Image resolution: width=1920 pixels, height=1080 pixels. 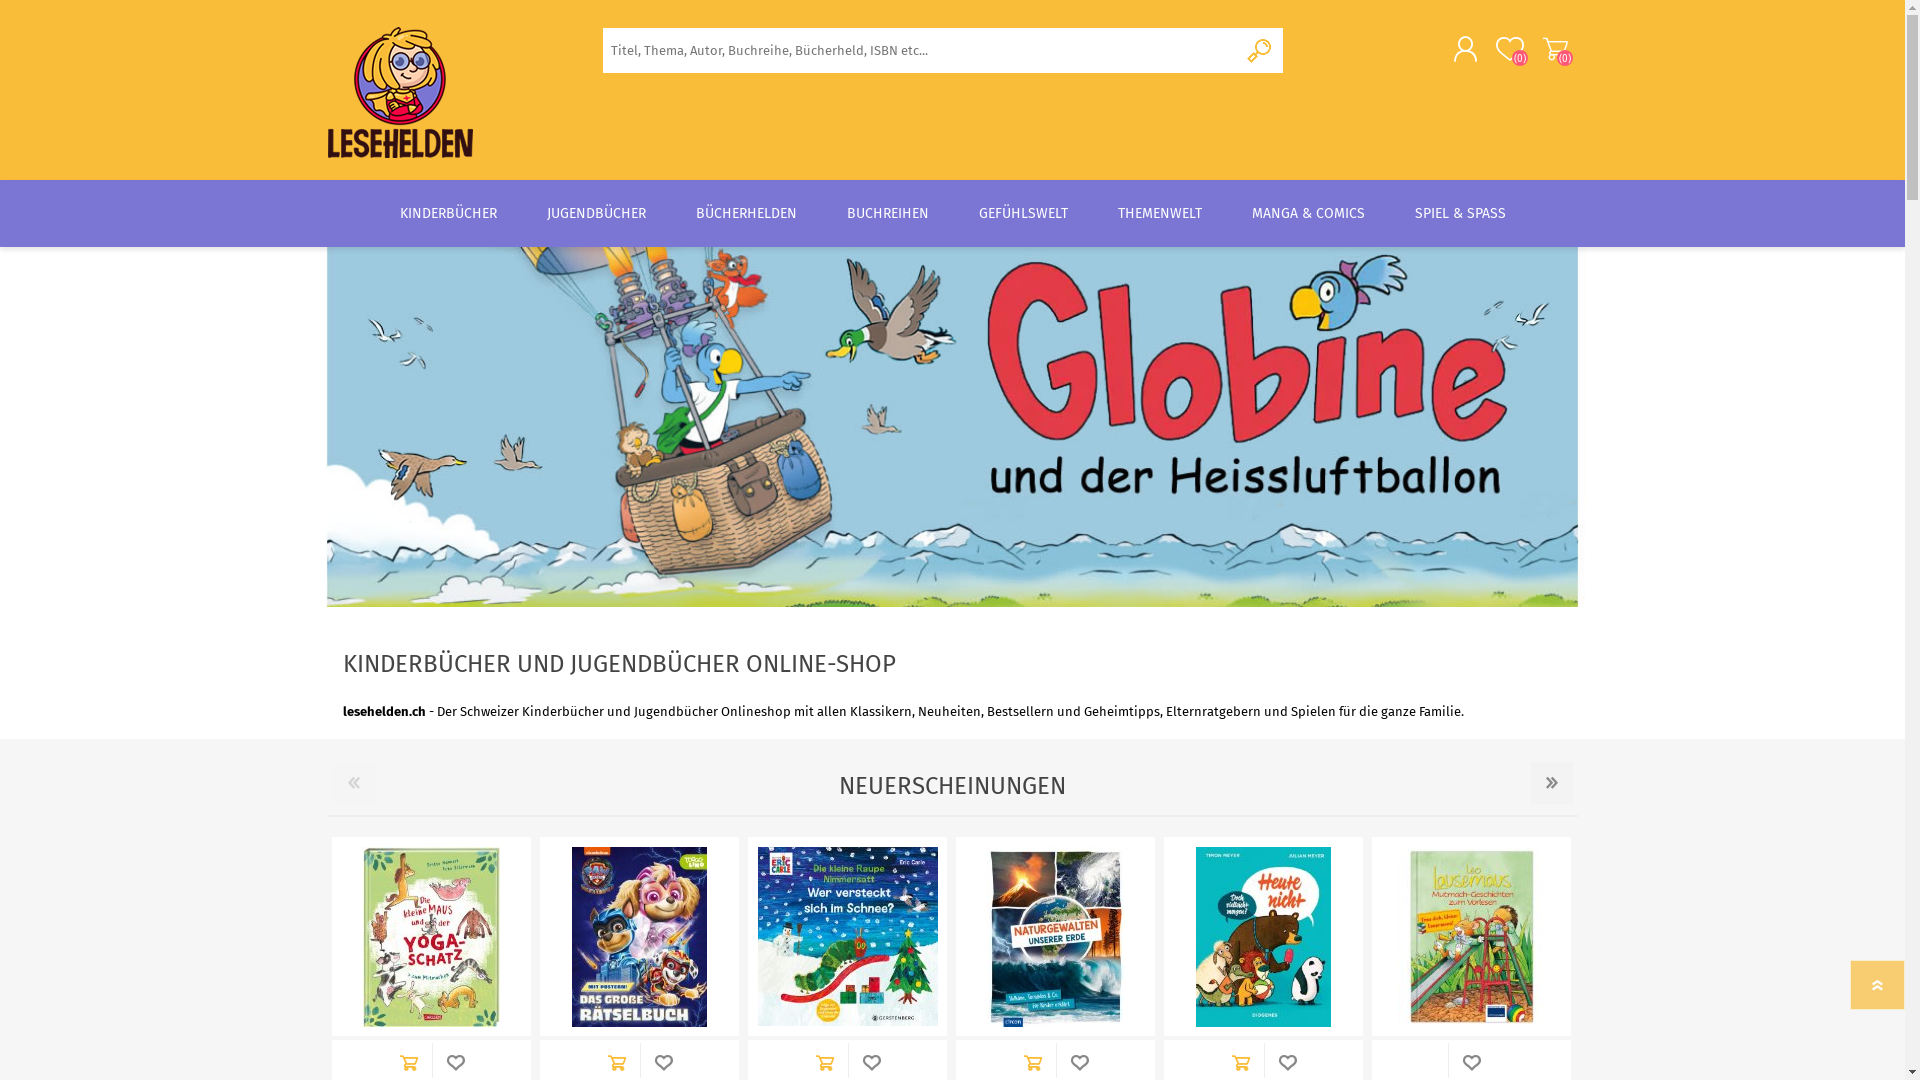 I want to click on SPIEL & SPASS, so click(x=1460, y=214).